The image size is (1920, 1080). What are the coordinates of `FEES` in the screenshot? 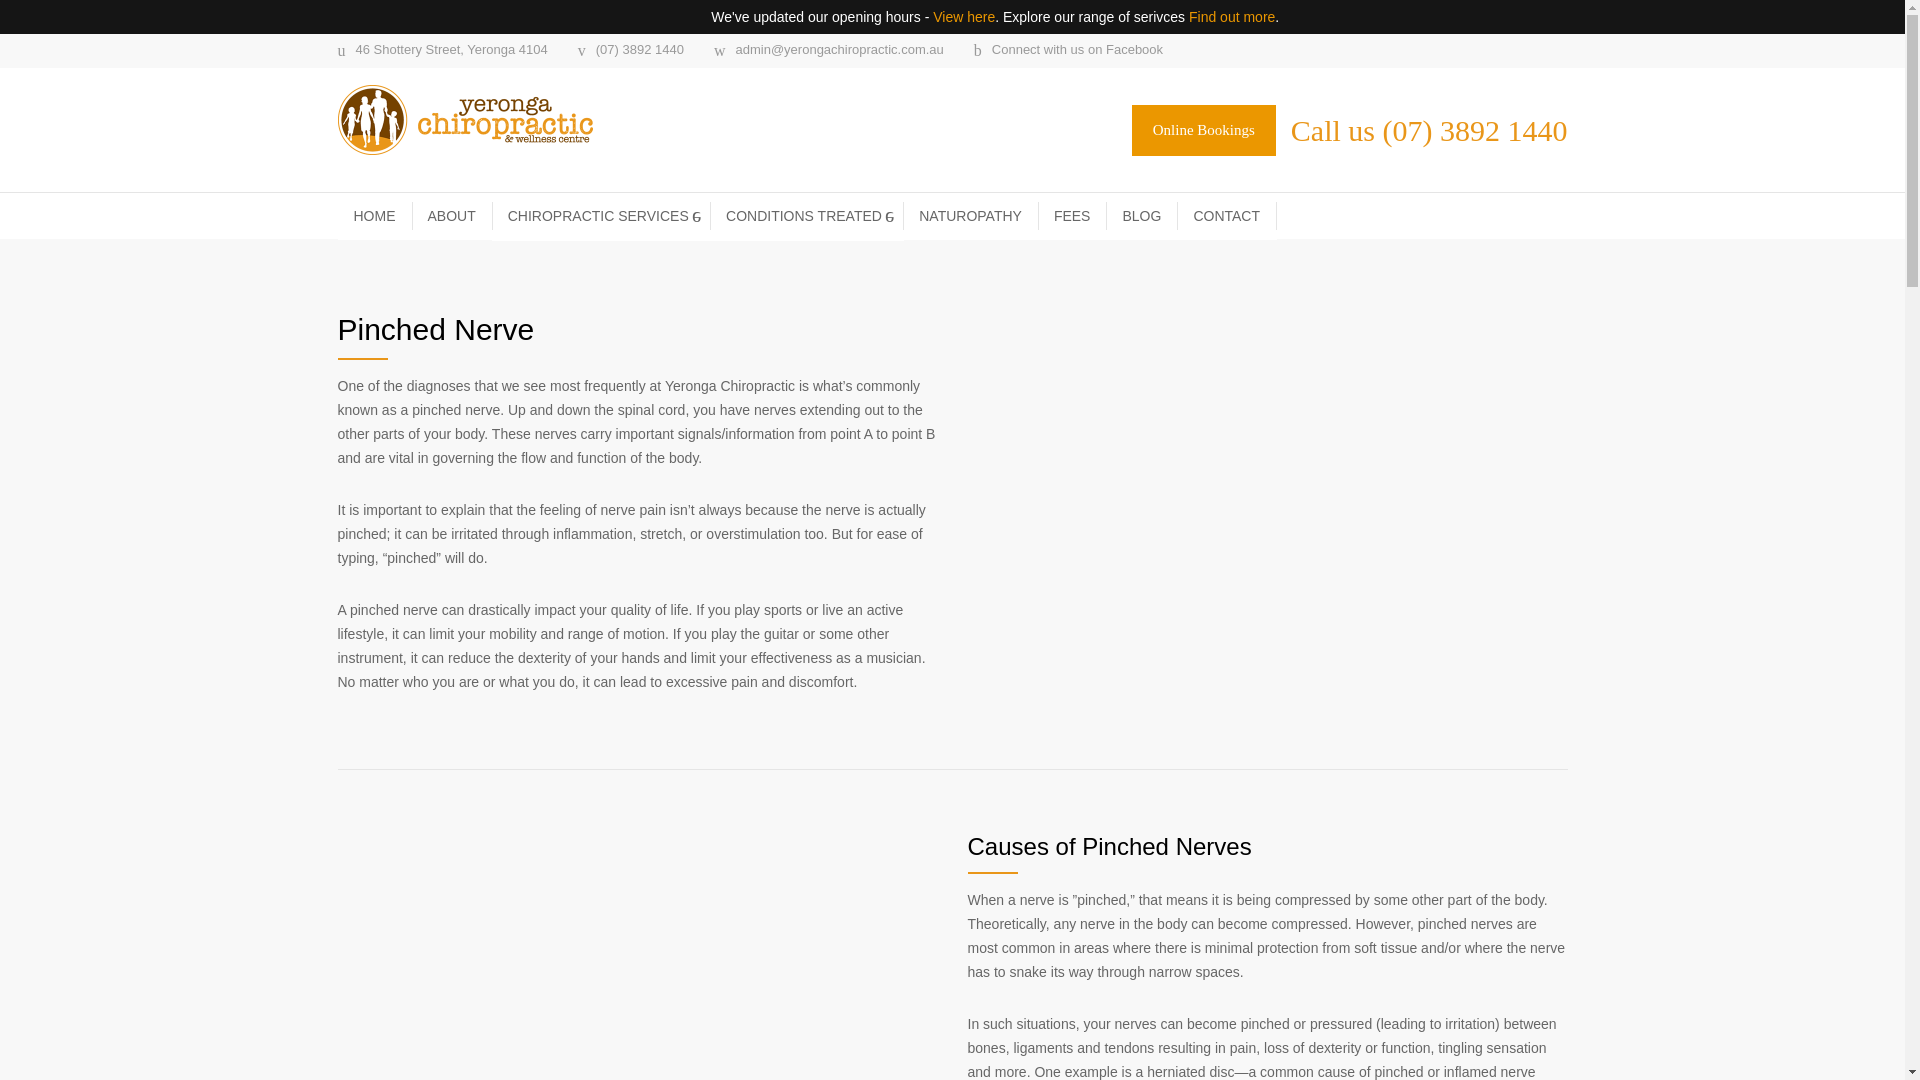 It's located at (1072, 216).